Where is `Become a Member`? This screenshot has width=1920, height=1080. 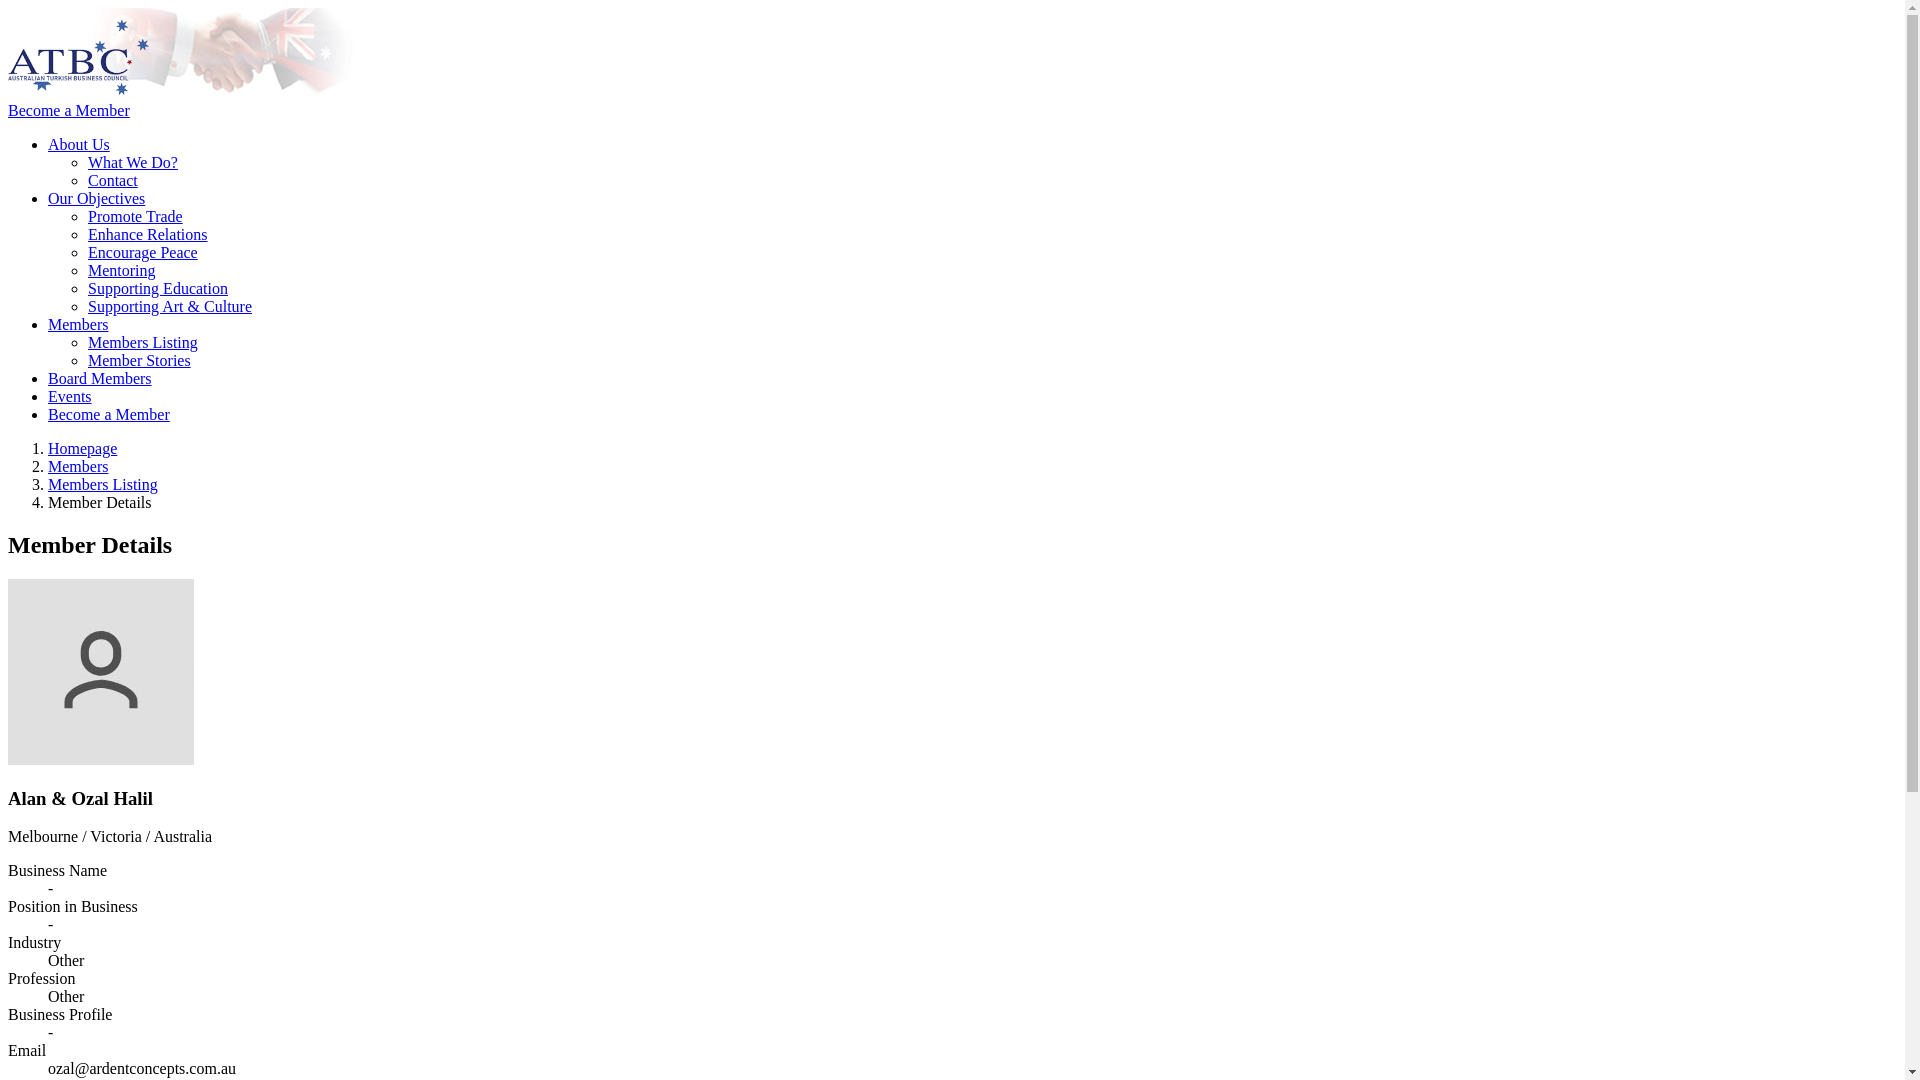 Become a Member is located at coordinates (69, 110).